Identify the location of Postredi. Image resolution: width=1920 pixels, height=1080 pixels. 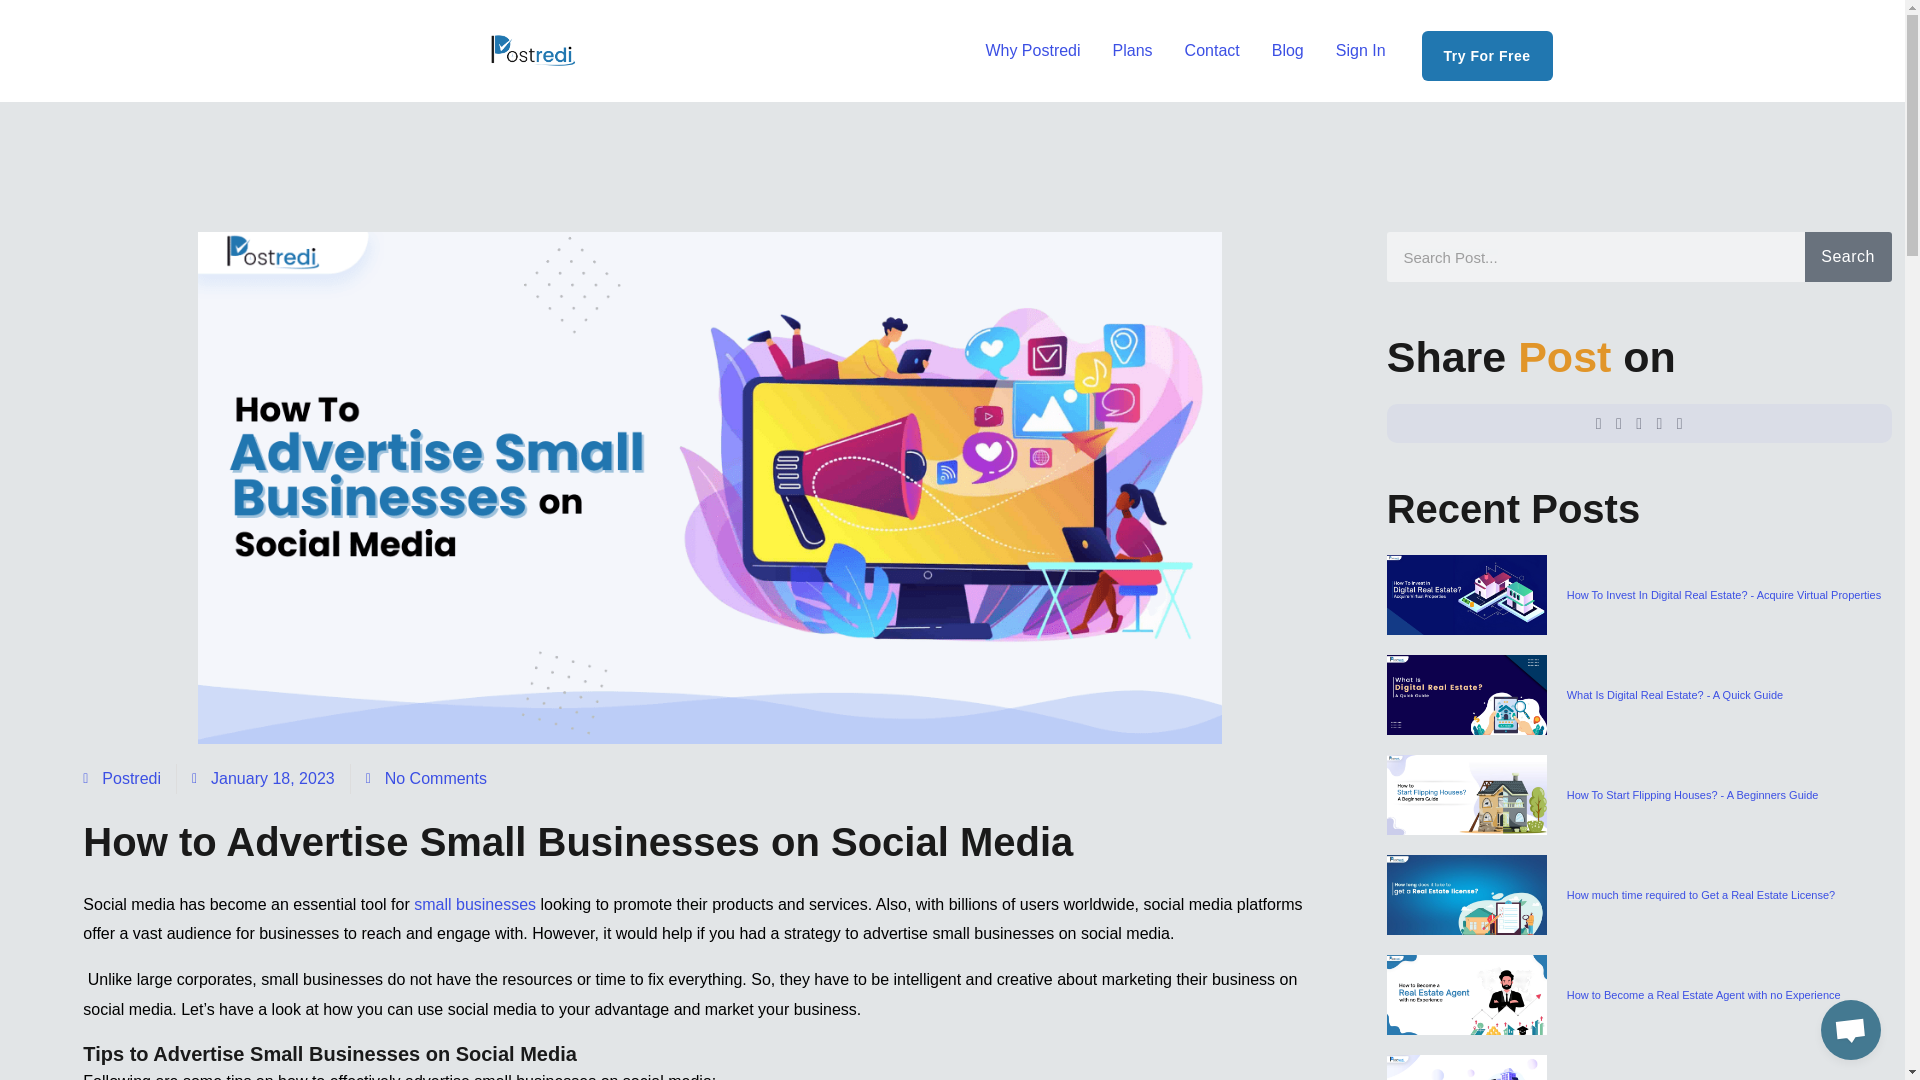
(122, 778).